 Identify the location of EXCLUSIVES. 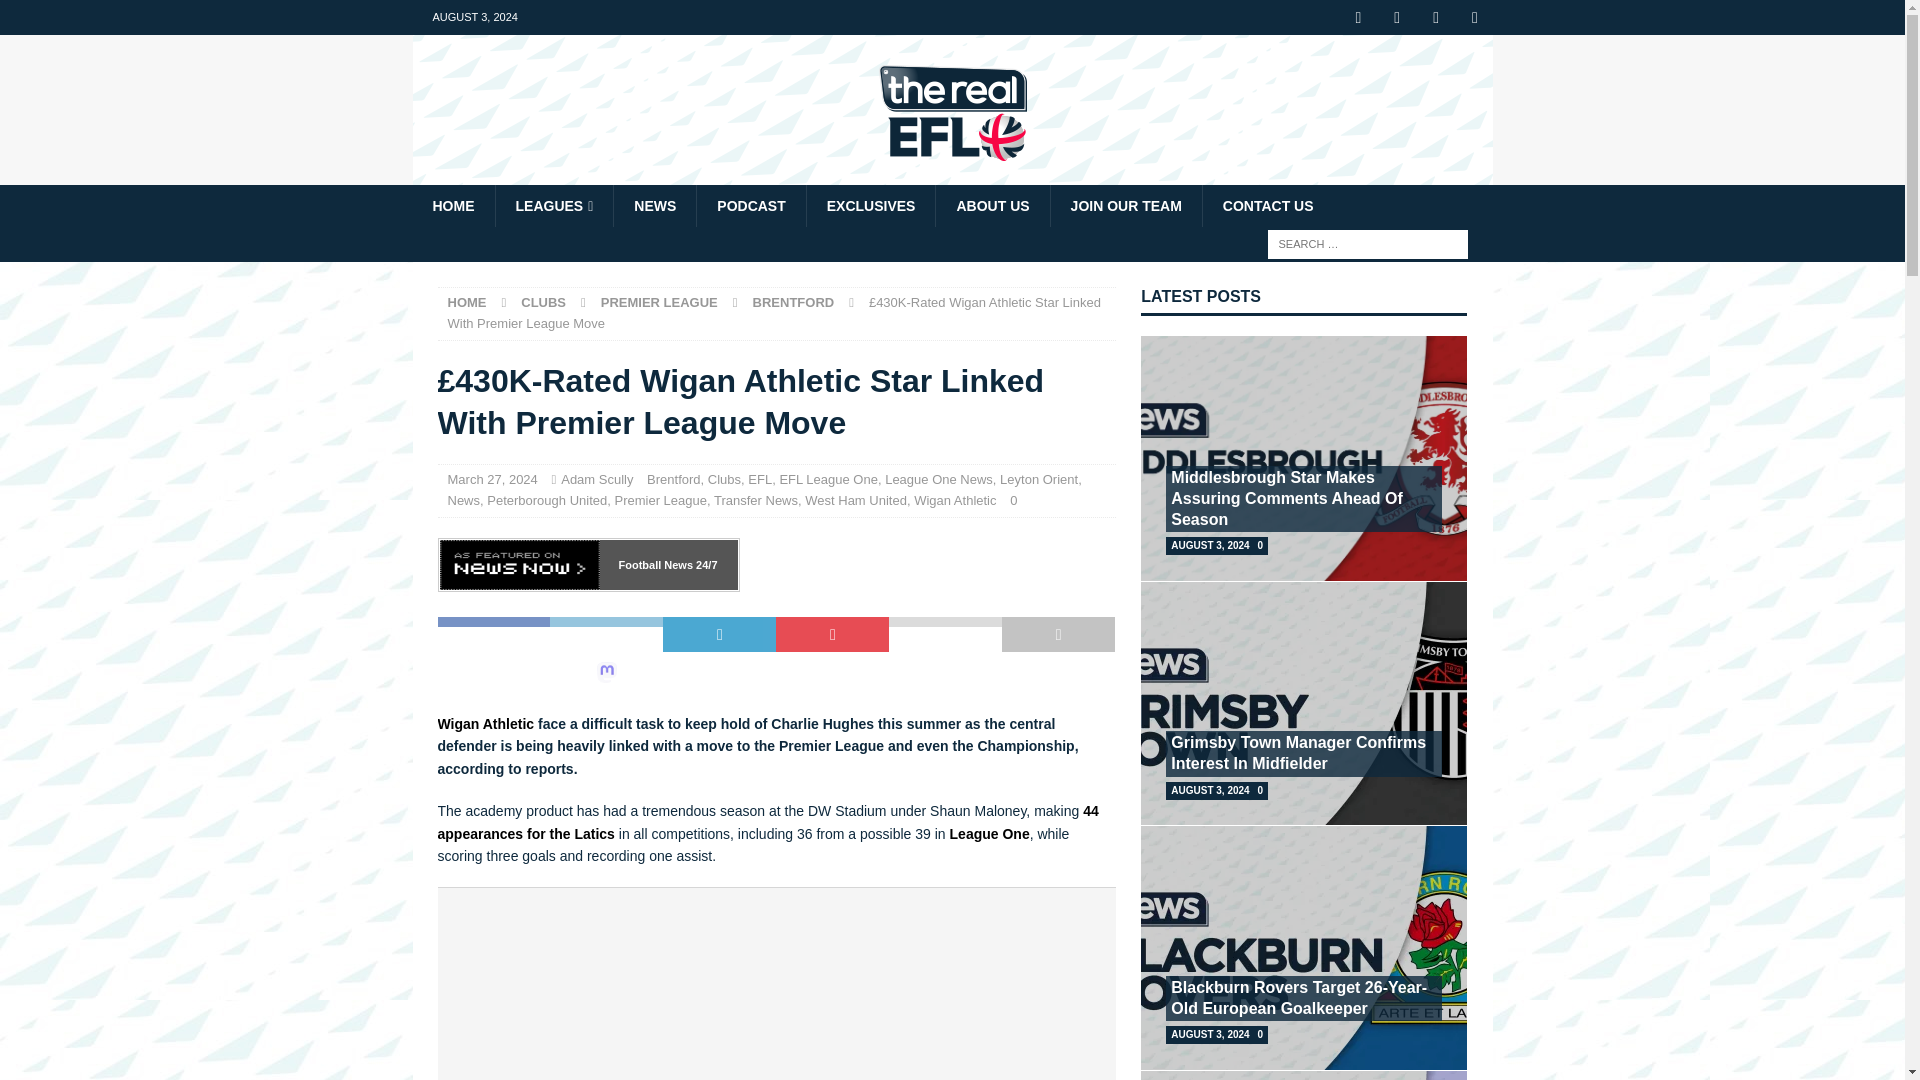
(871, 205).